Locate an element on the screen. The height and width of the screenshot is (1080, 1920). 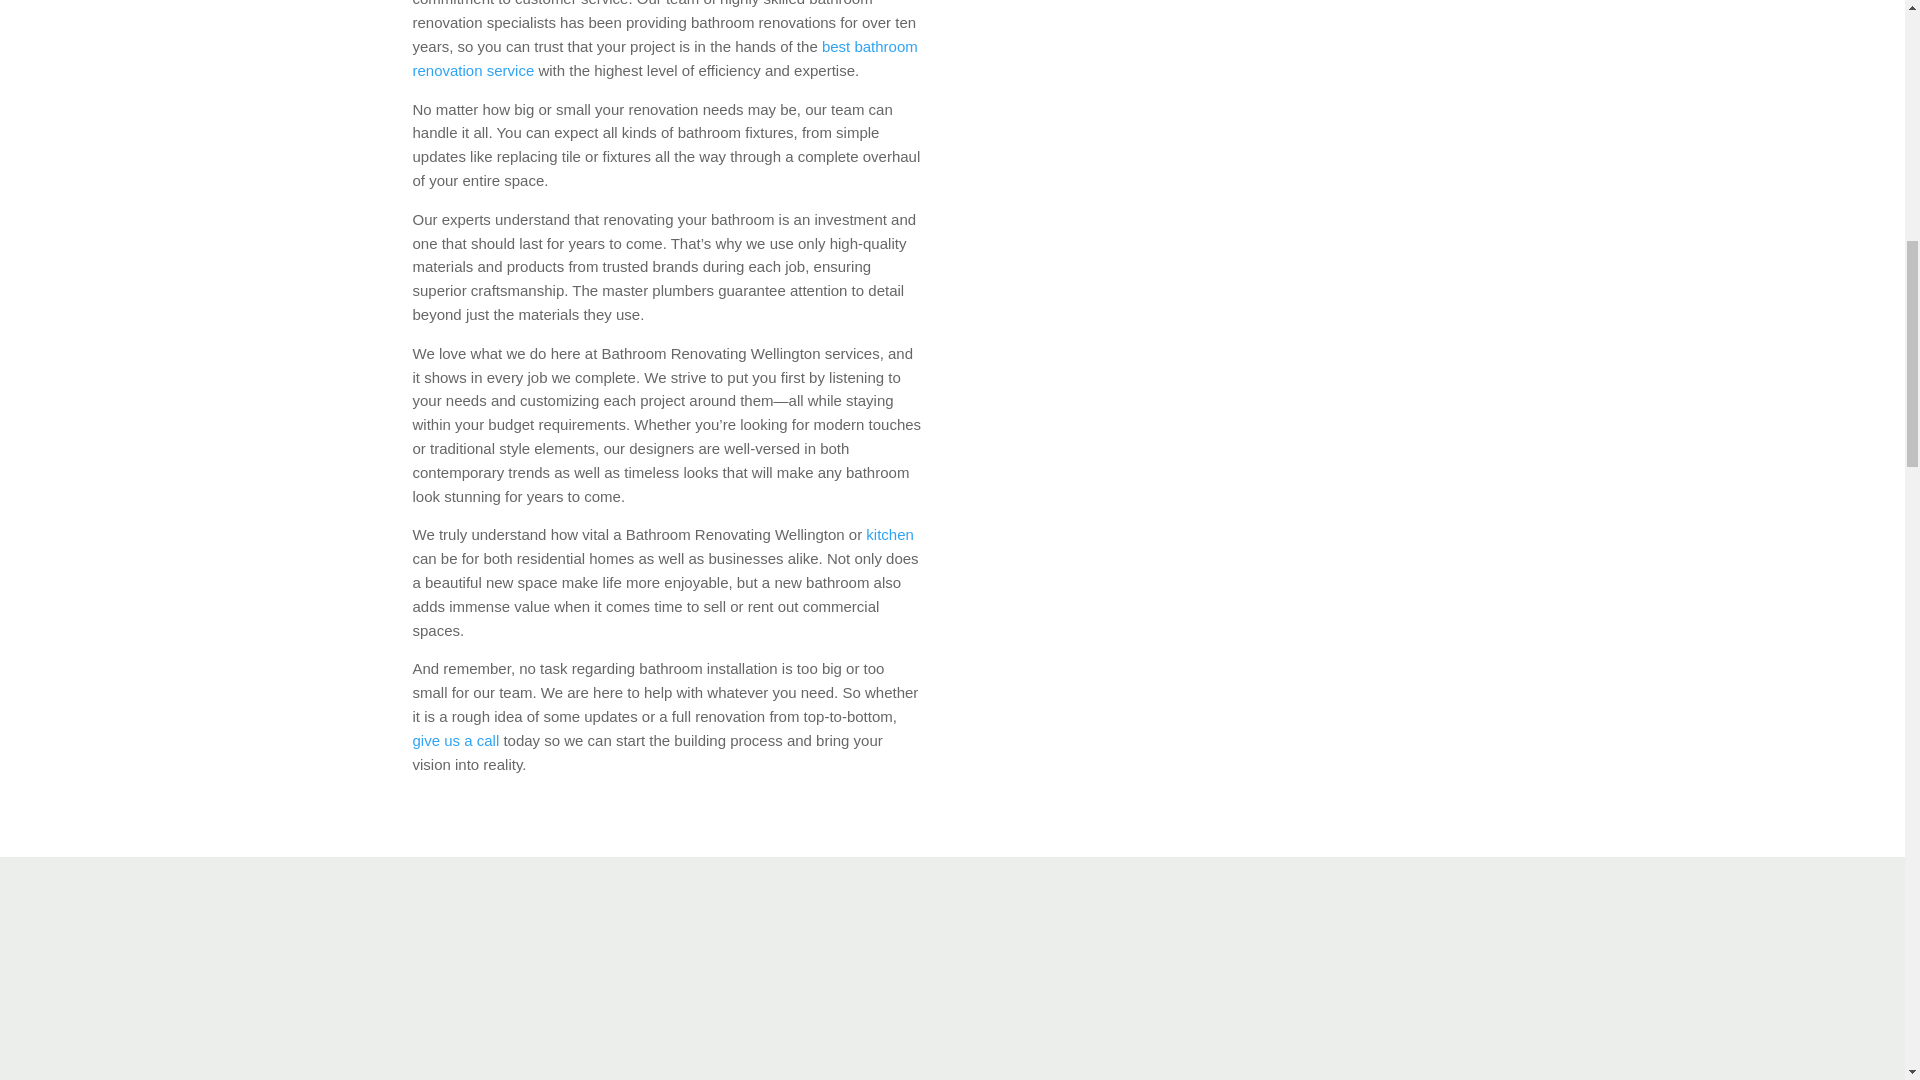
WTHN-Bath-1 is located at coordinates (572, 982).